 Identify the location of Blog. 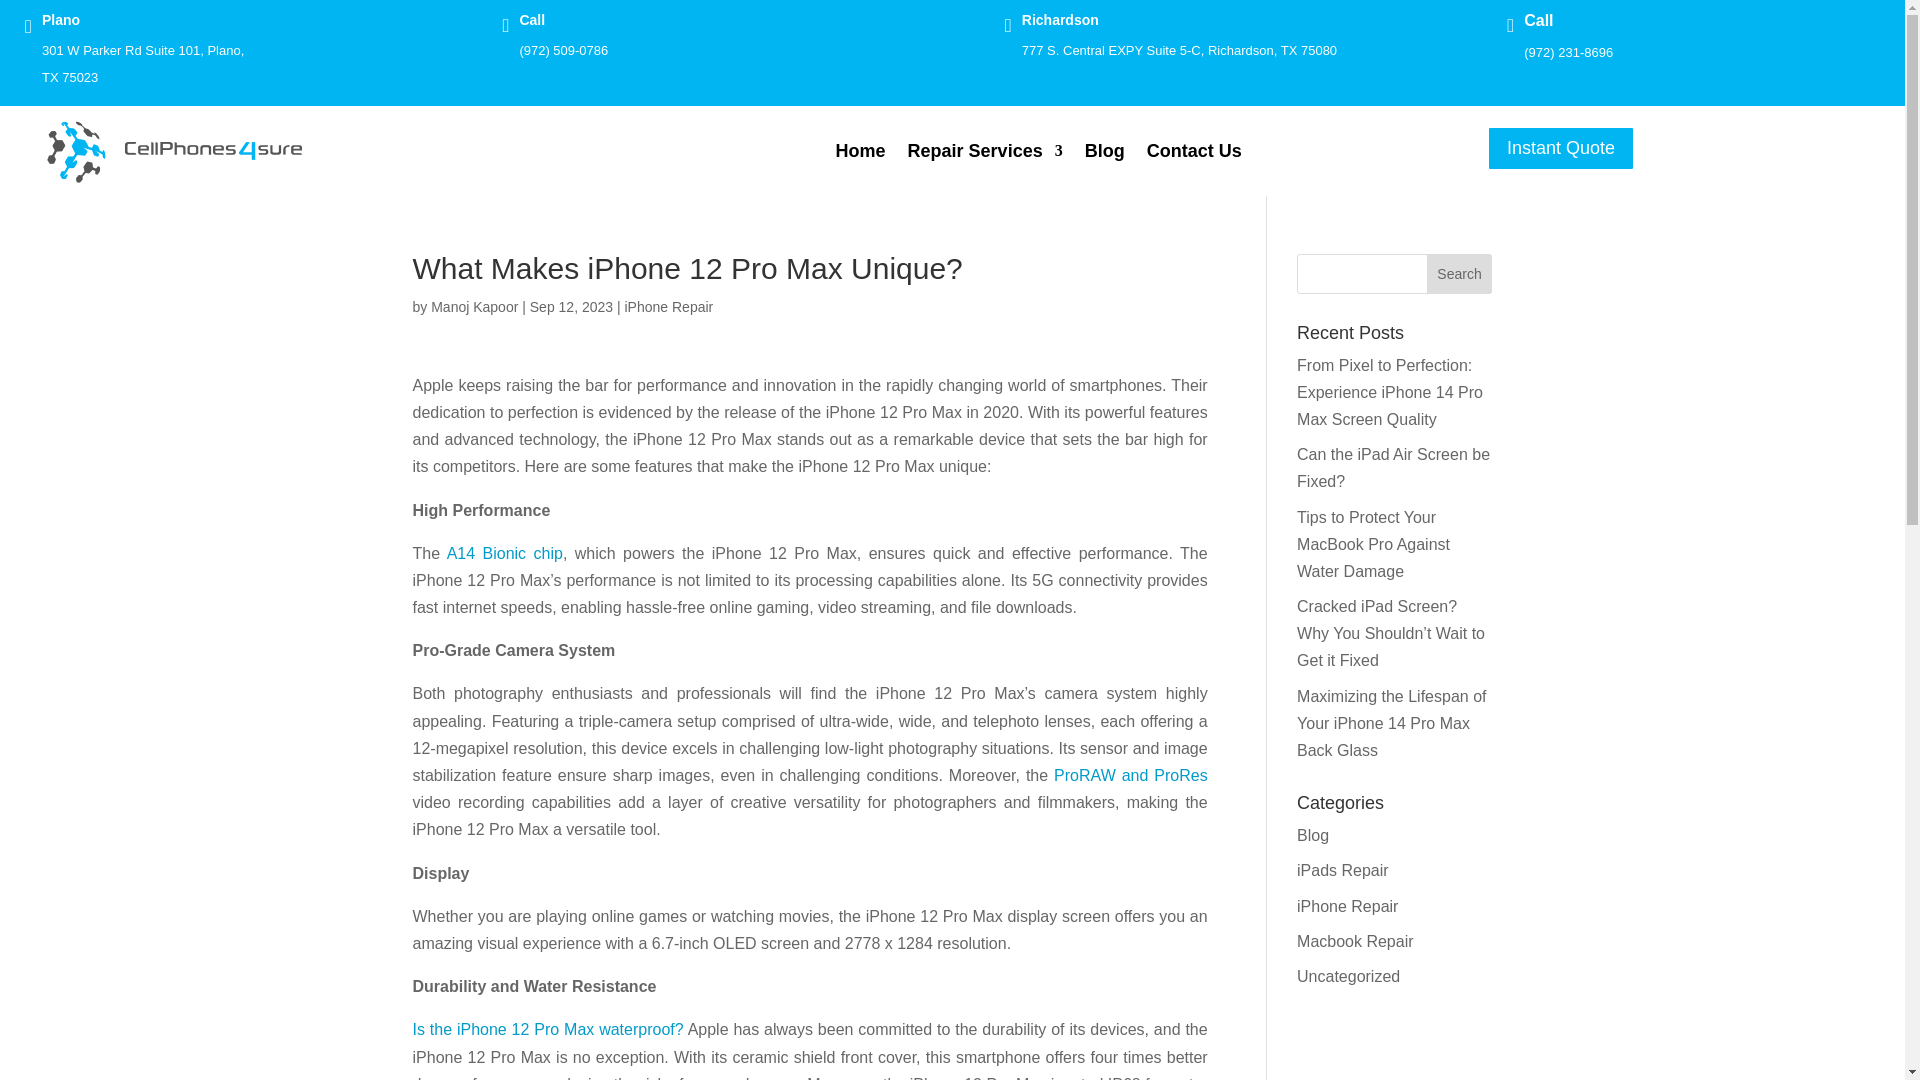
(1104, 154).